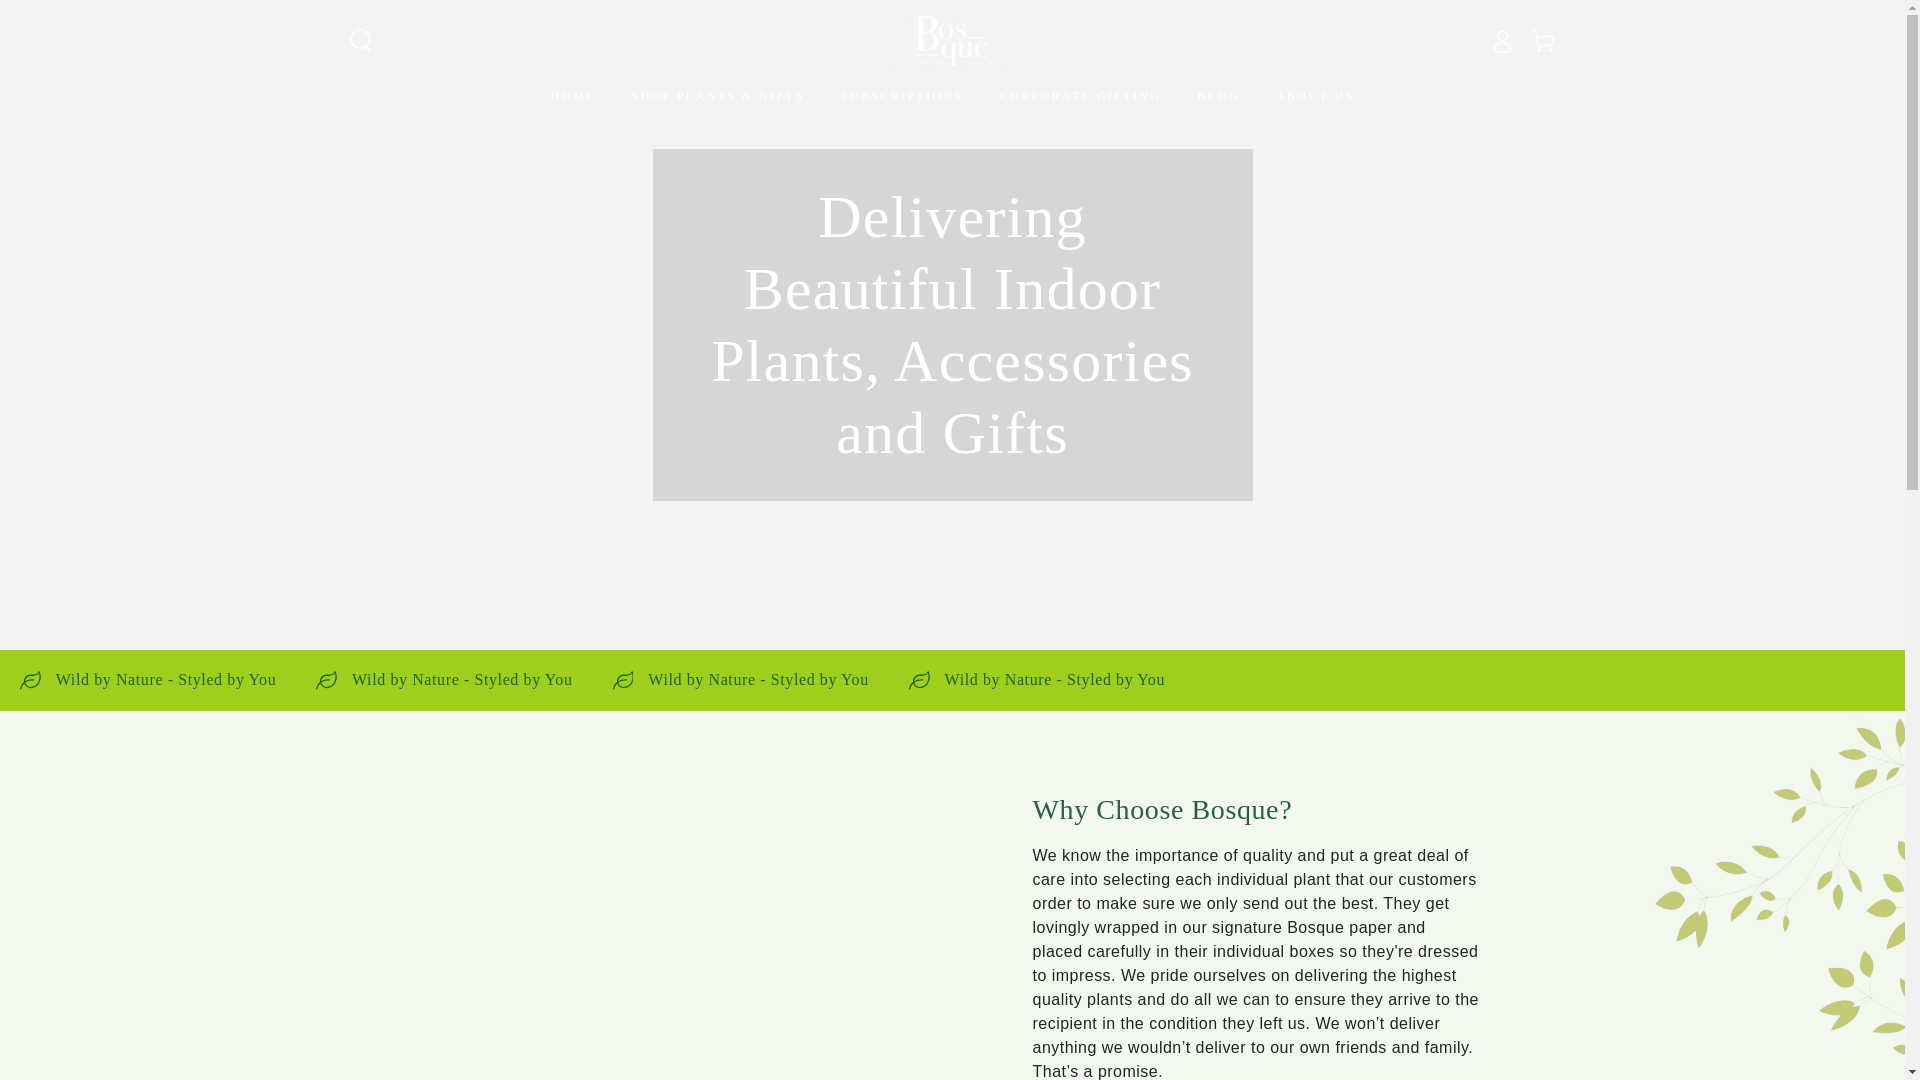 The width and height of the screenshot is (1920, 1080). I want to click on CORPORATE GIFTING, so click(1080, 95).